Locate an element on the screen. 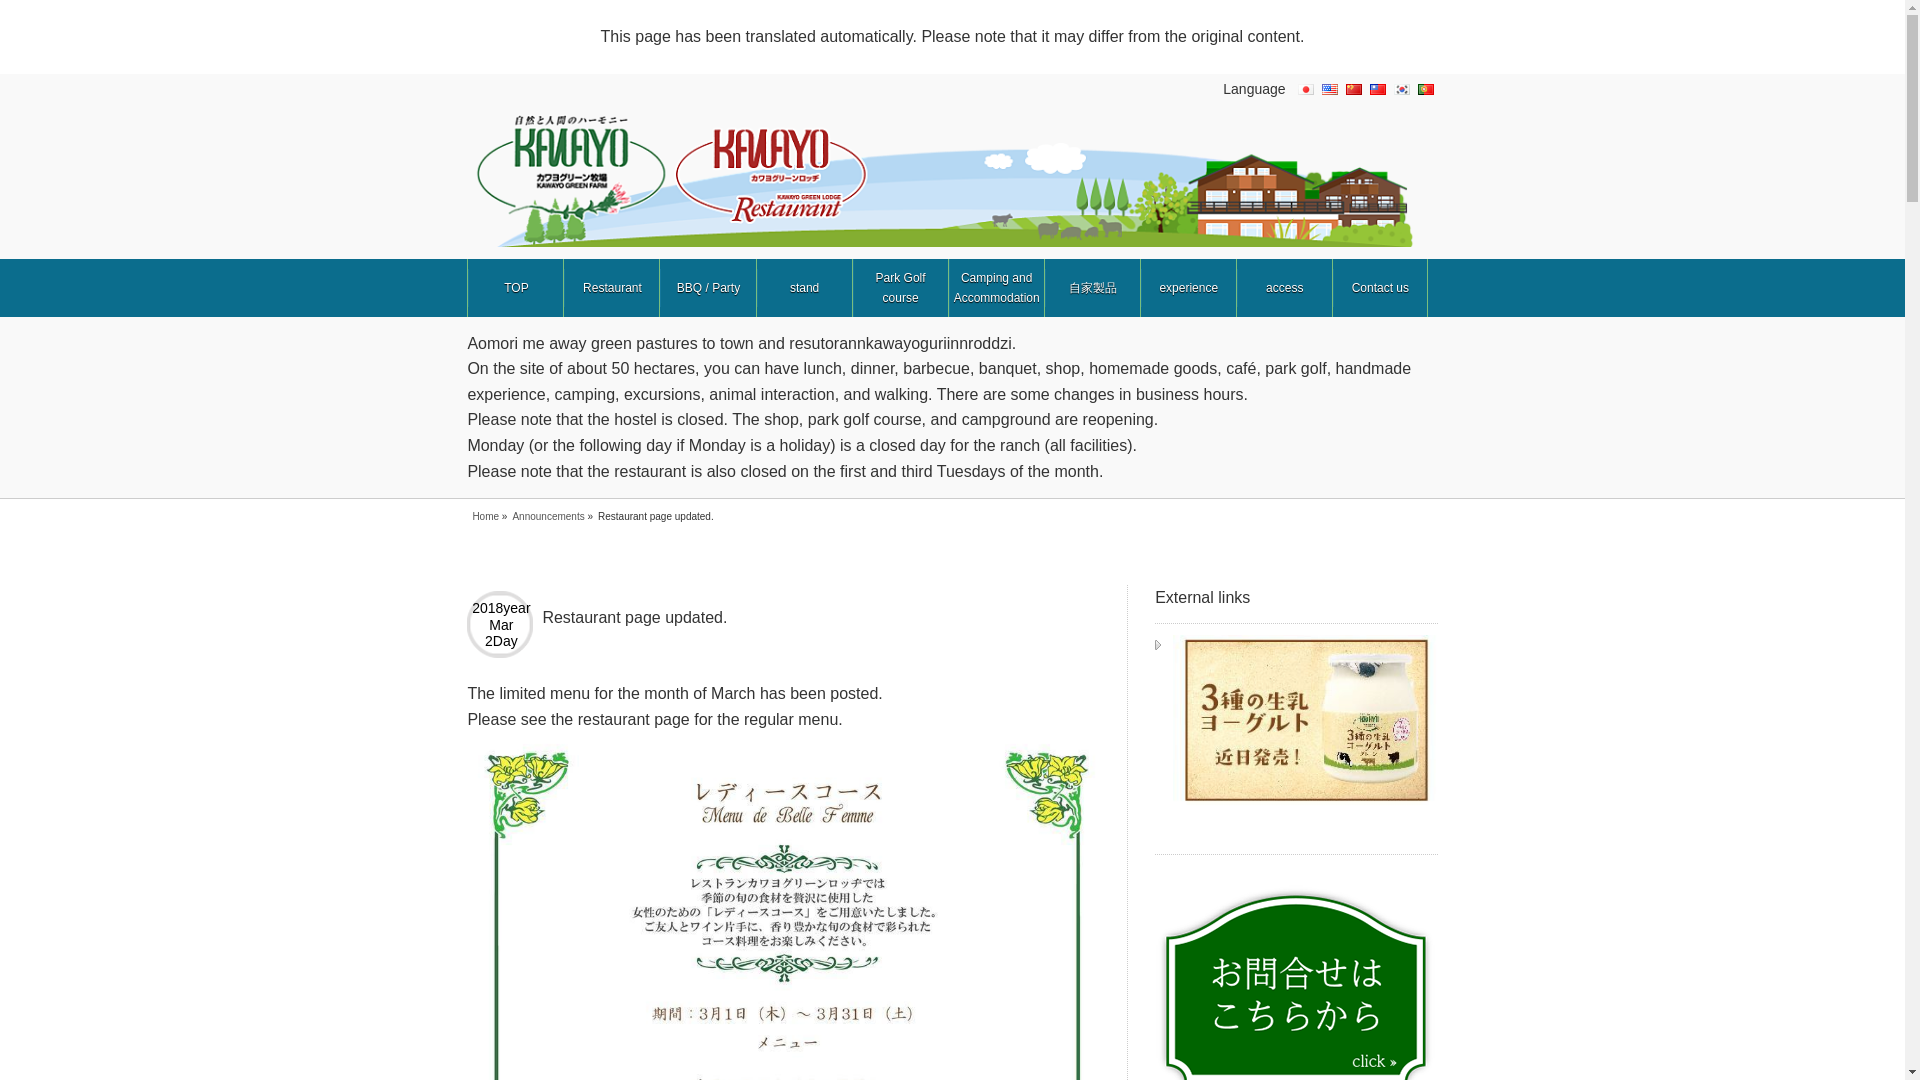 The height and width of the screenshot is (1080, 1920). Camping and Accommodation is located at coordinates (996, 288).